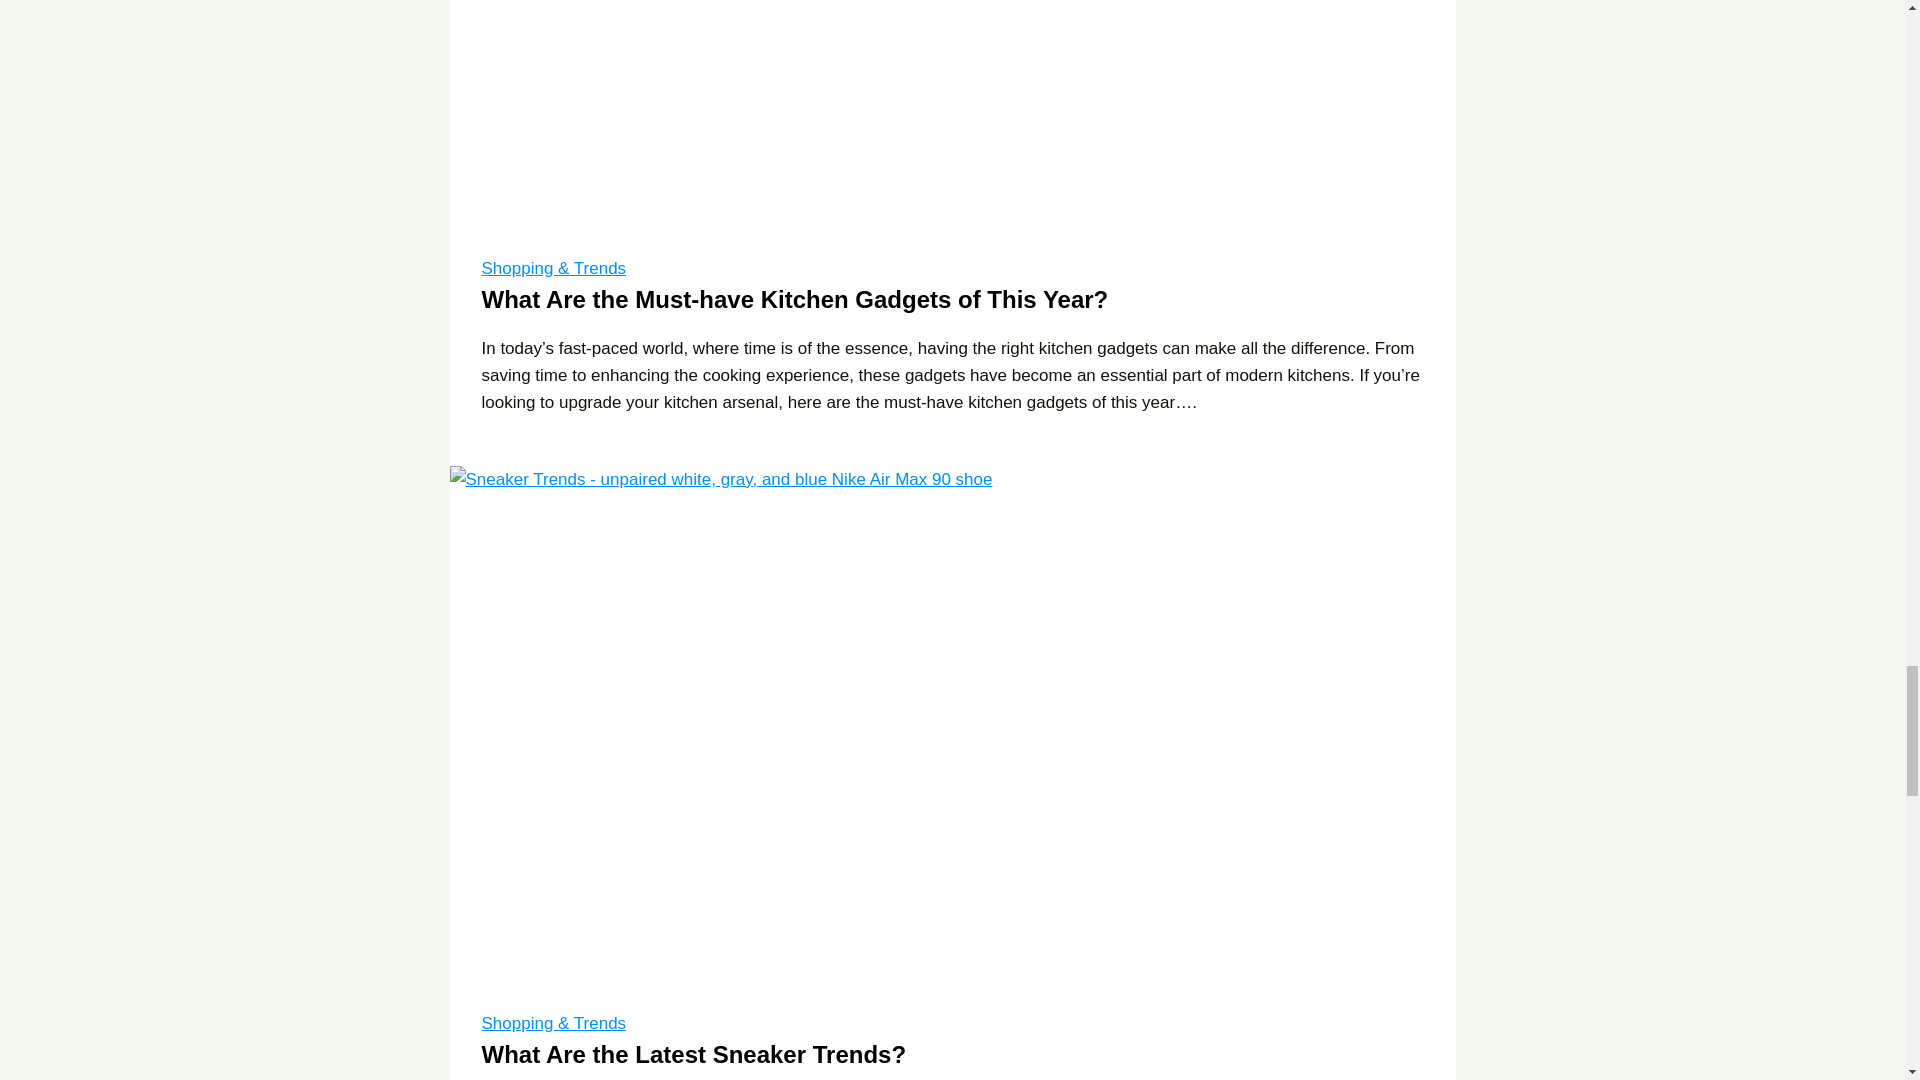 This screenshot has height=1080, width=1920. I want to click on What Are the Latest Sneaker Trends?, so click(694, 1054).